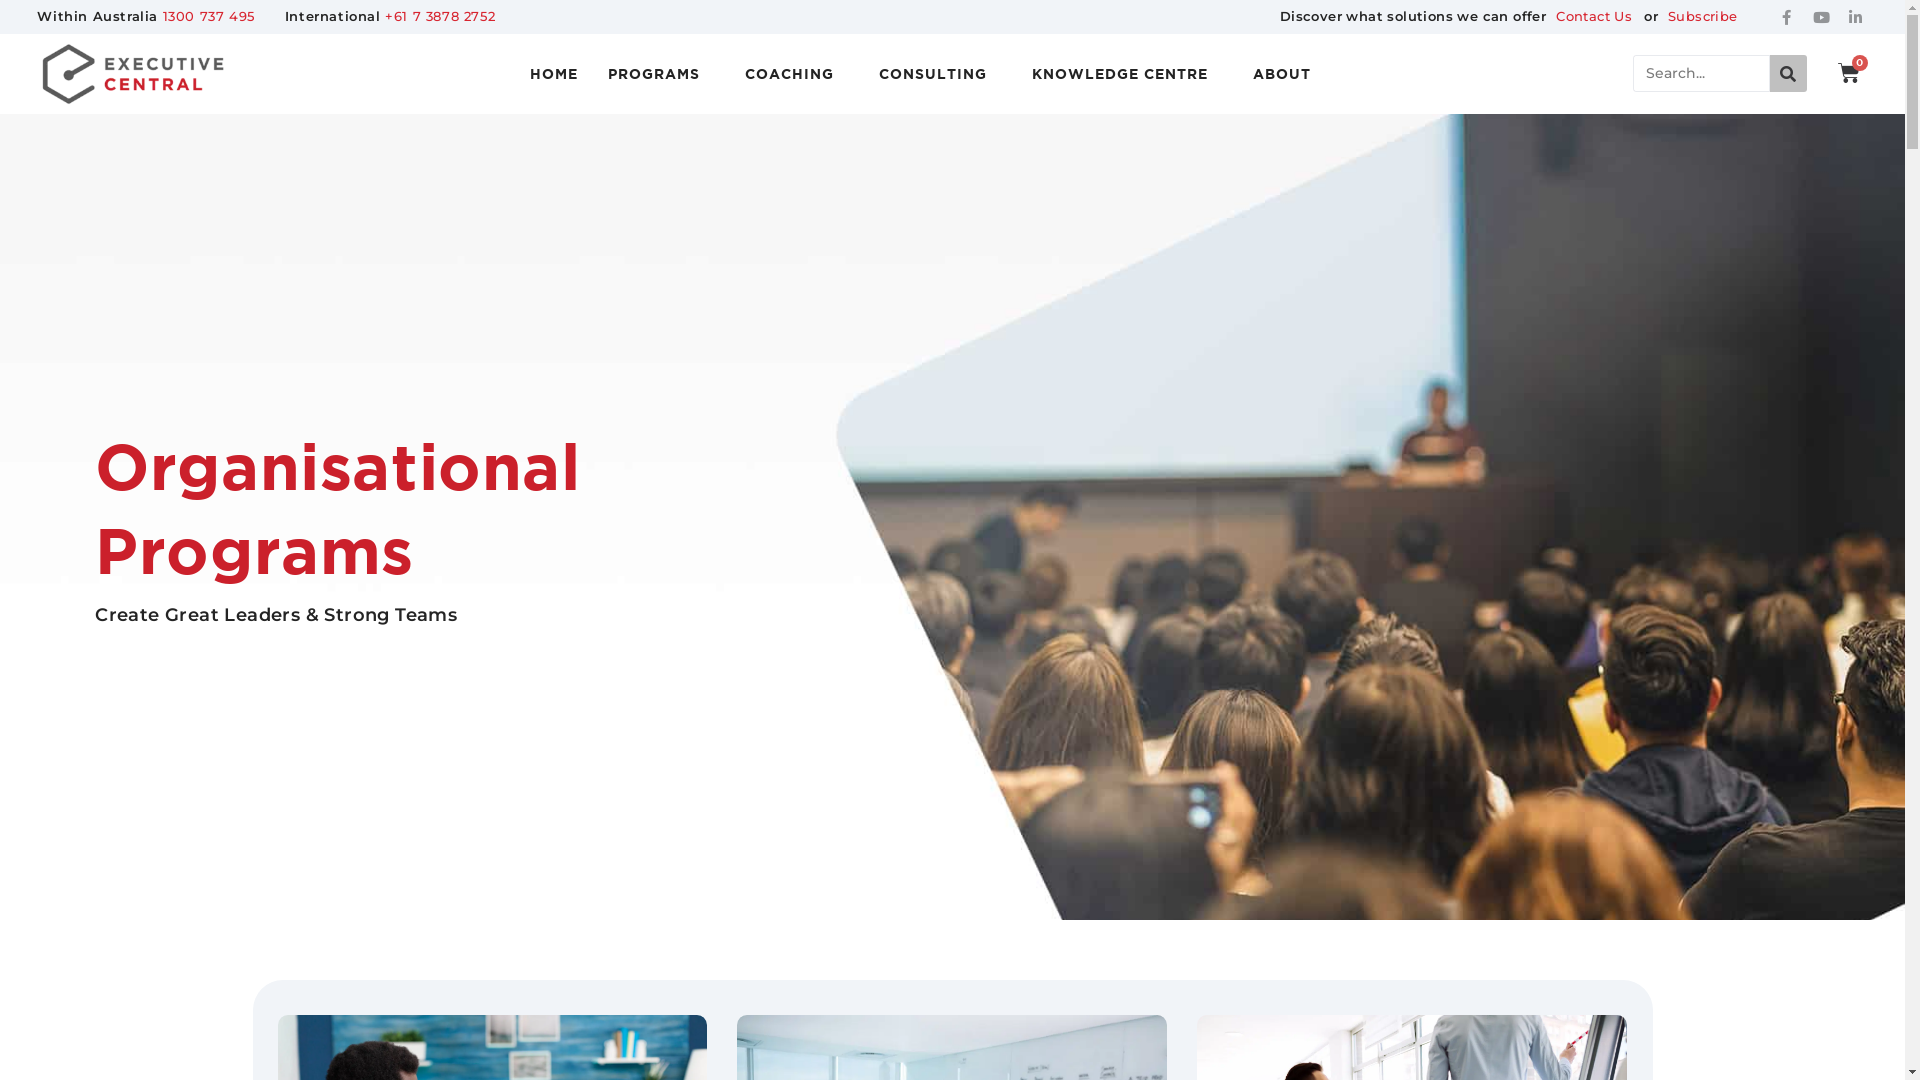 The image size is (1920, 1080). Describe the element at coordinates (797, 74) in the screenshot. I see `COACHING` at that location.